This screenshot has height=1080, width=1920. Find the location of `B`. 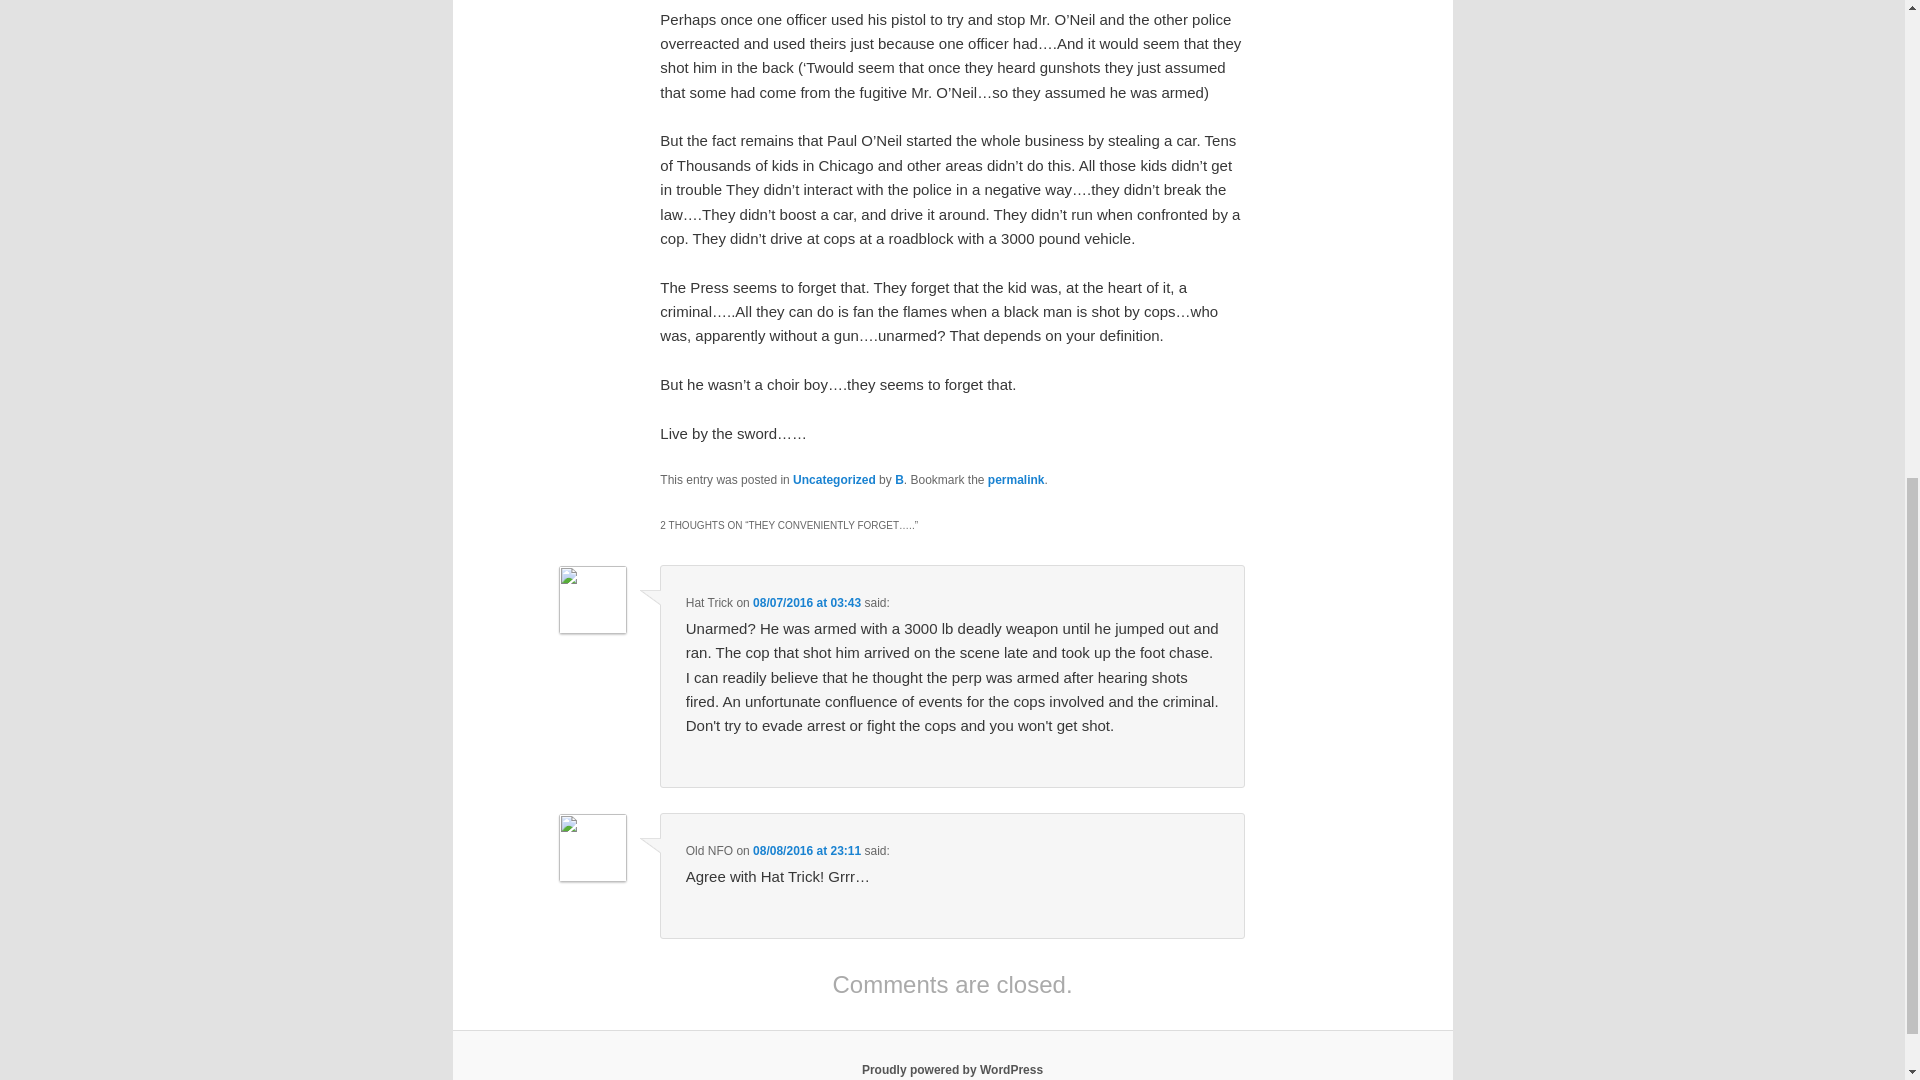

B is located at coordinates (899, 480).